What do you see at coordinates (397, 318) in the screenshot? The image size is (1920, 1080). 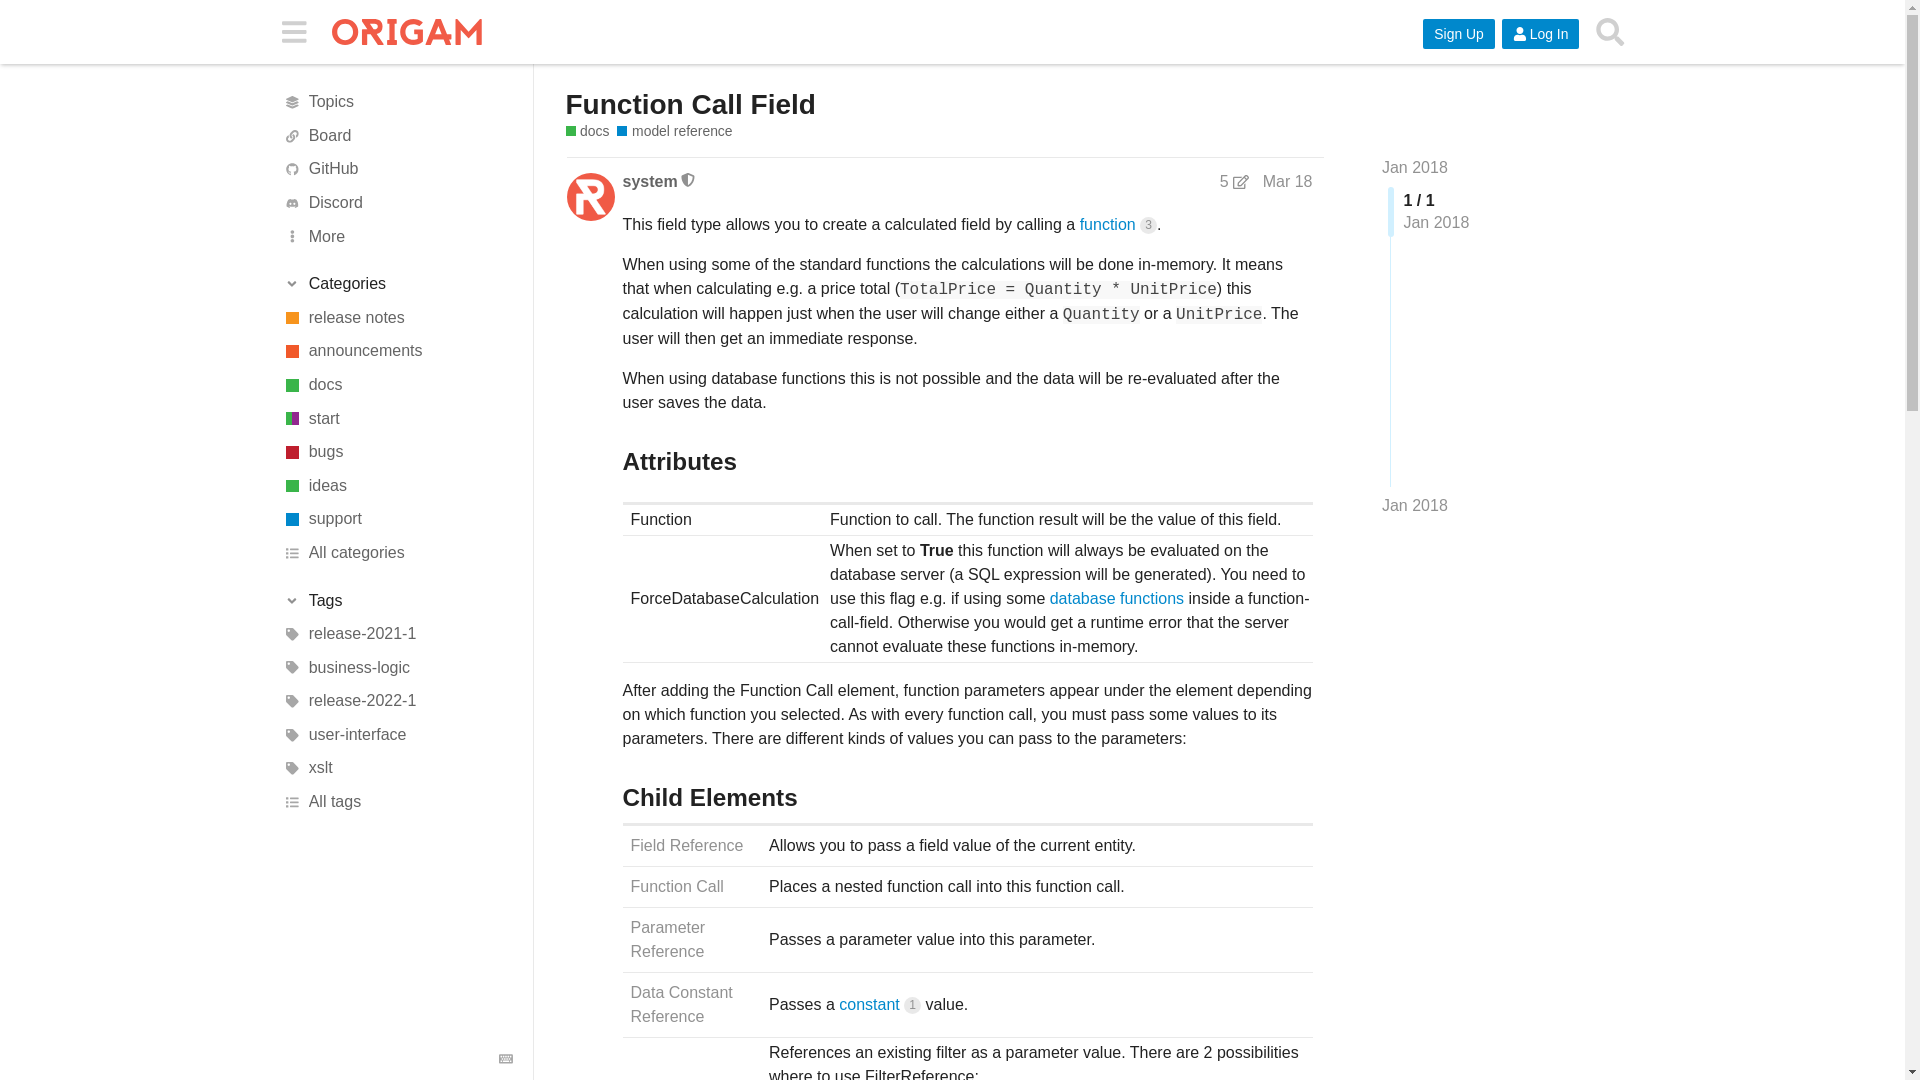 I see `release notes` at bounding box center [397, 318].